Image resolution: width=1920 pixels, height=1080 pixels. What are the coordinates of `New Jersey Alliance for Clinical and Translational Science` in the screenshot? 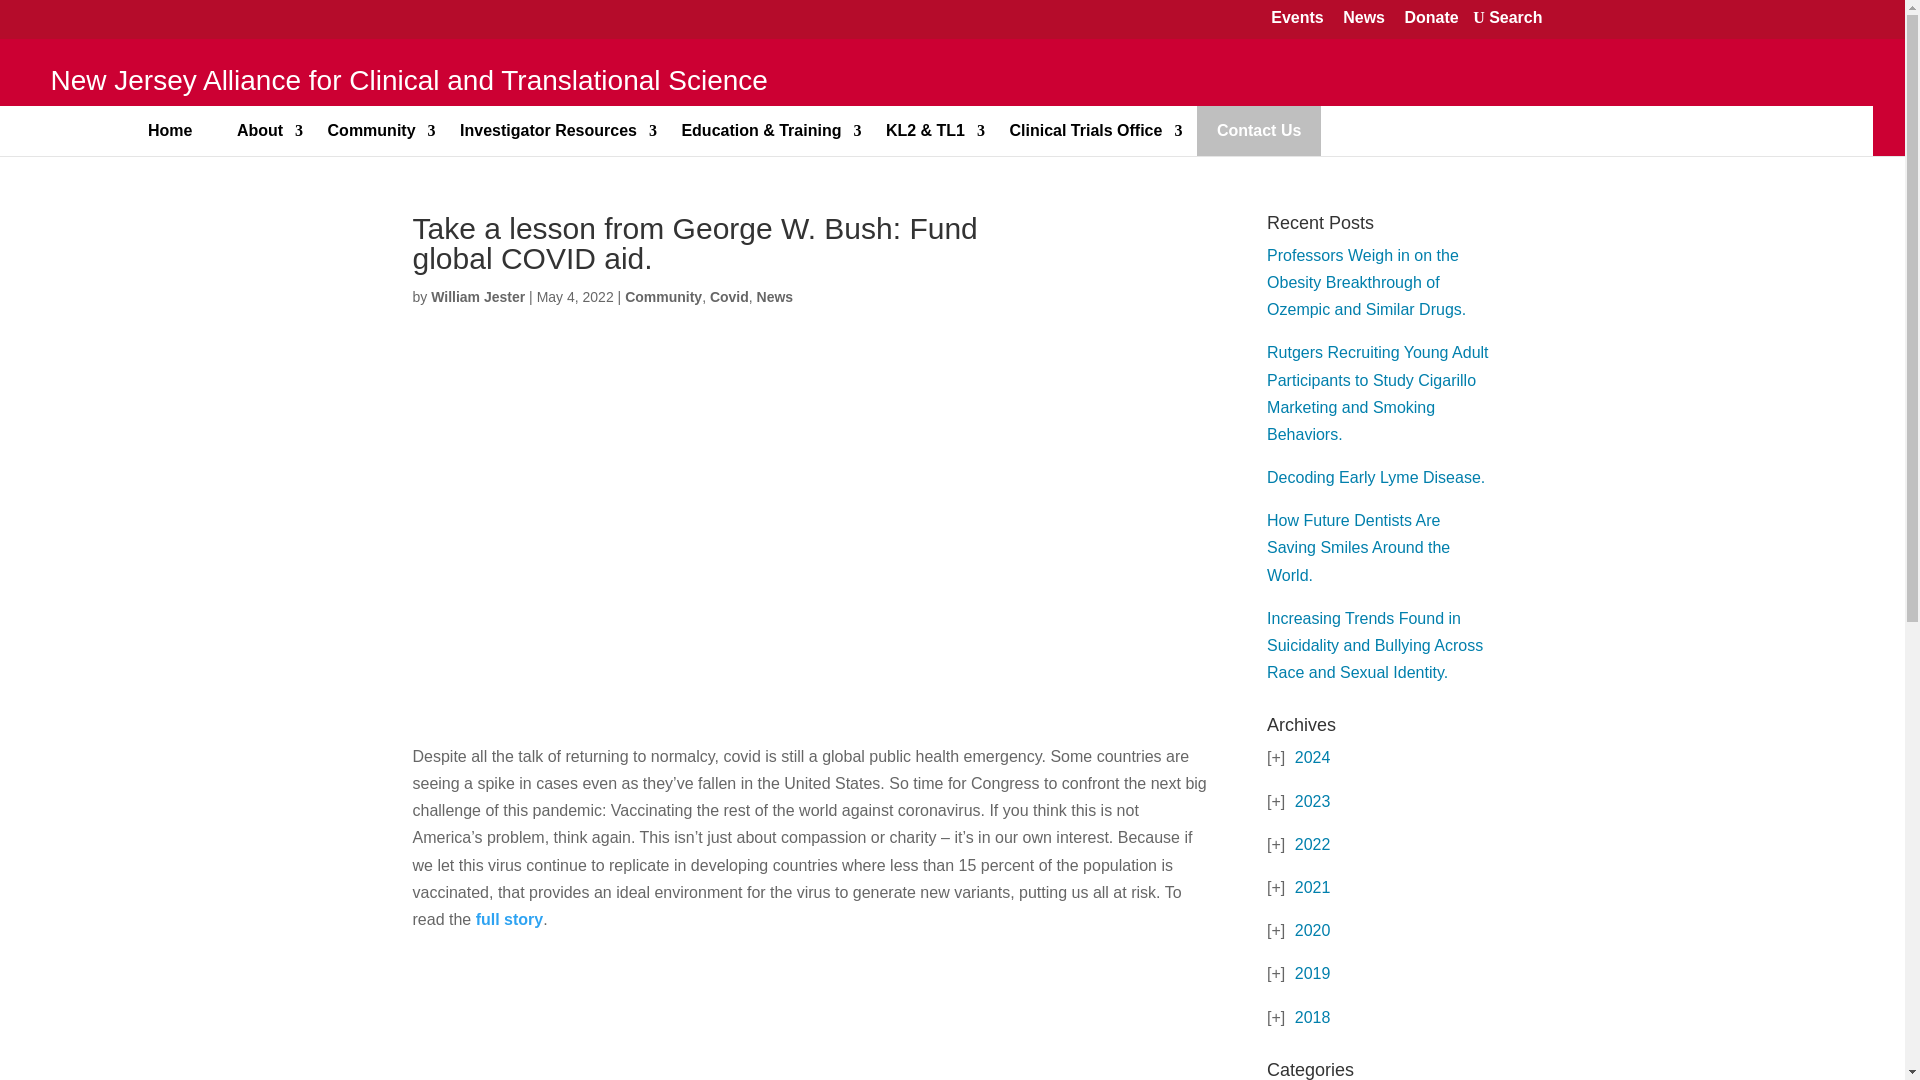 It's located at (406, 84).